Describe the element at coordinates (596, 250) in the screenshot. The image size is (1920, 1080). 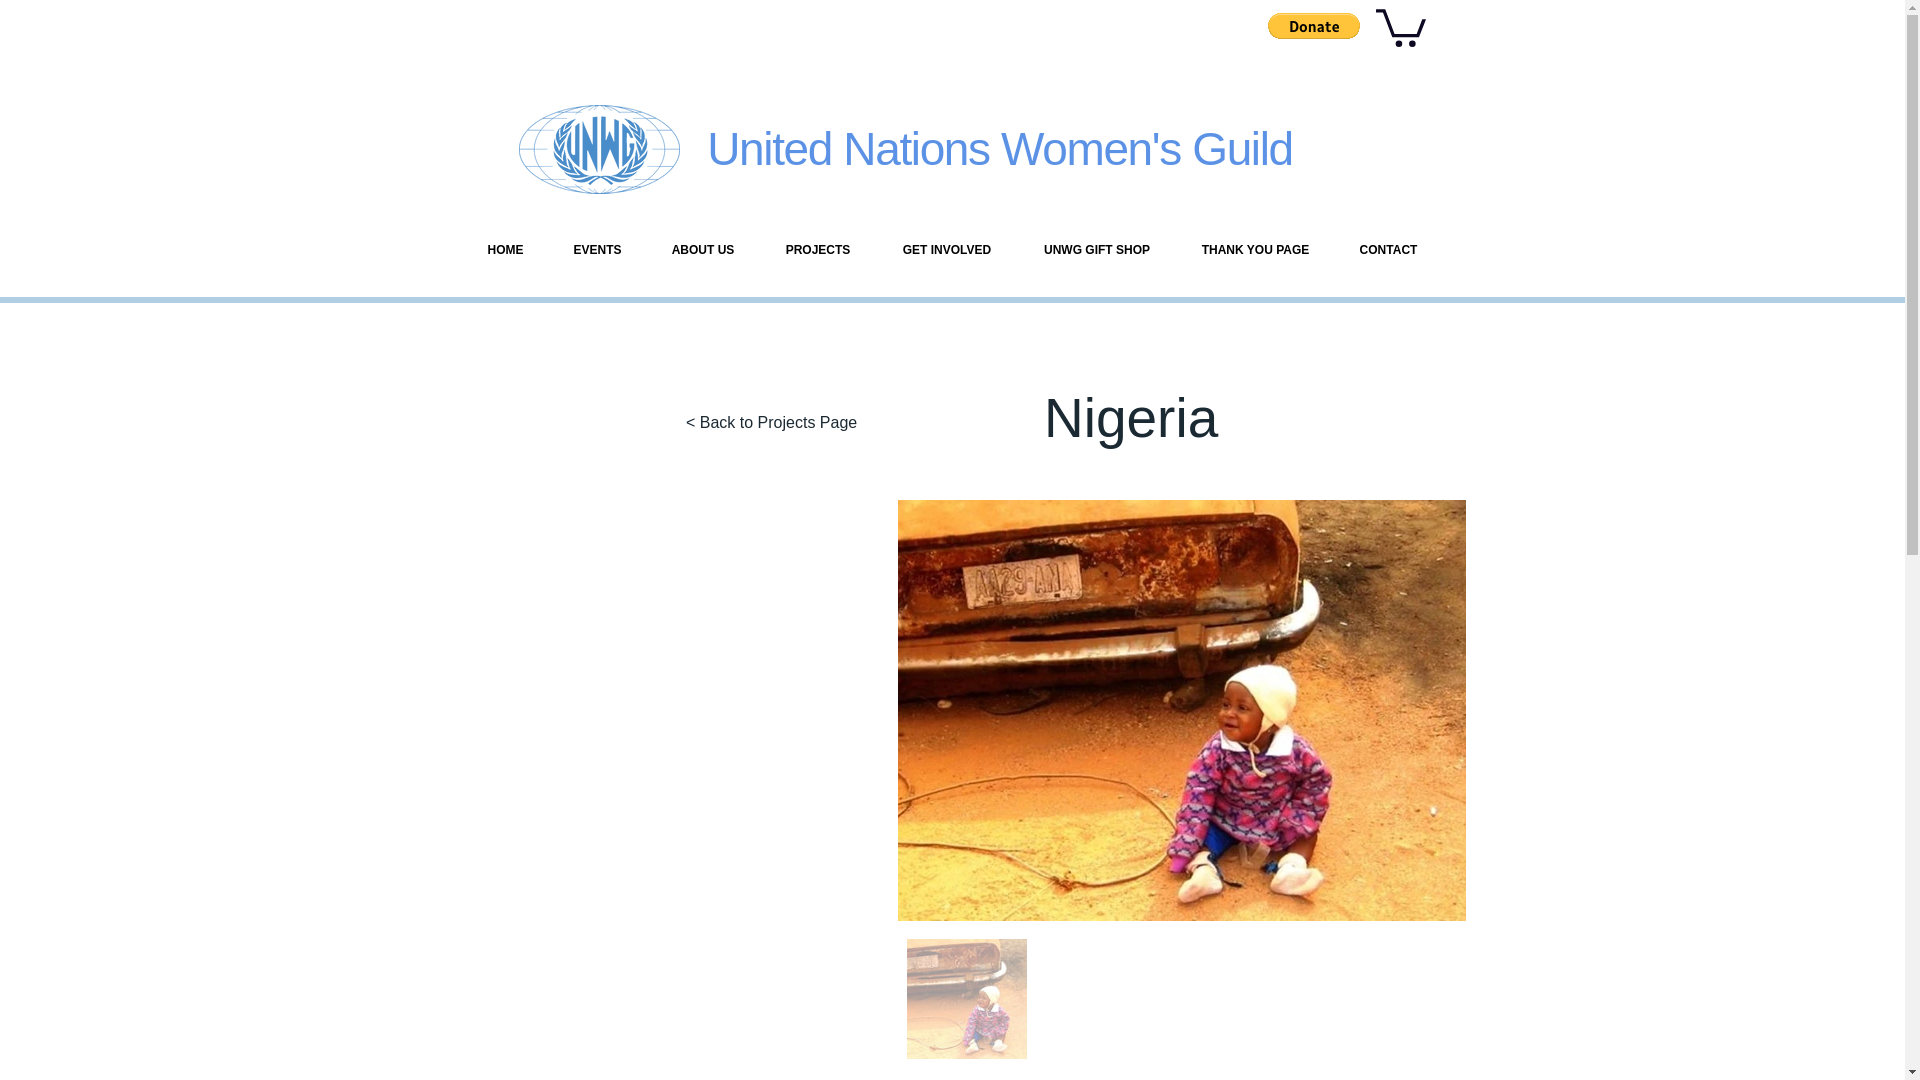
I see `EVENTS` at that location.